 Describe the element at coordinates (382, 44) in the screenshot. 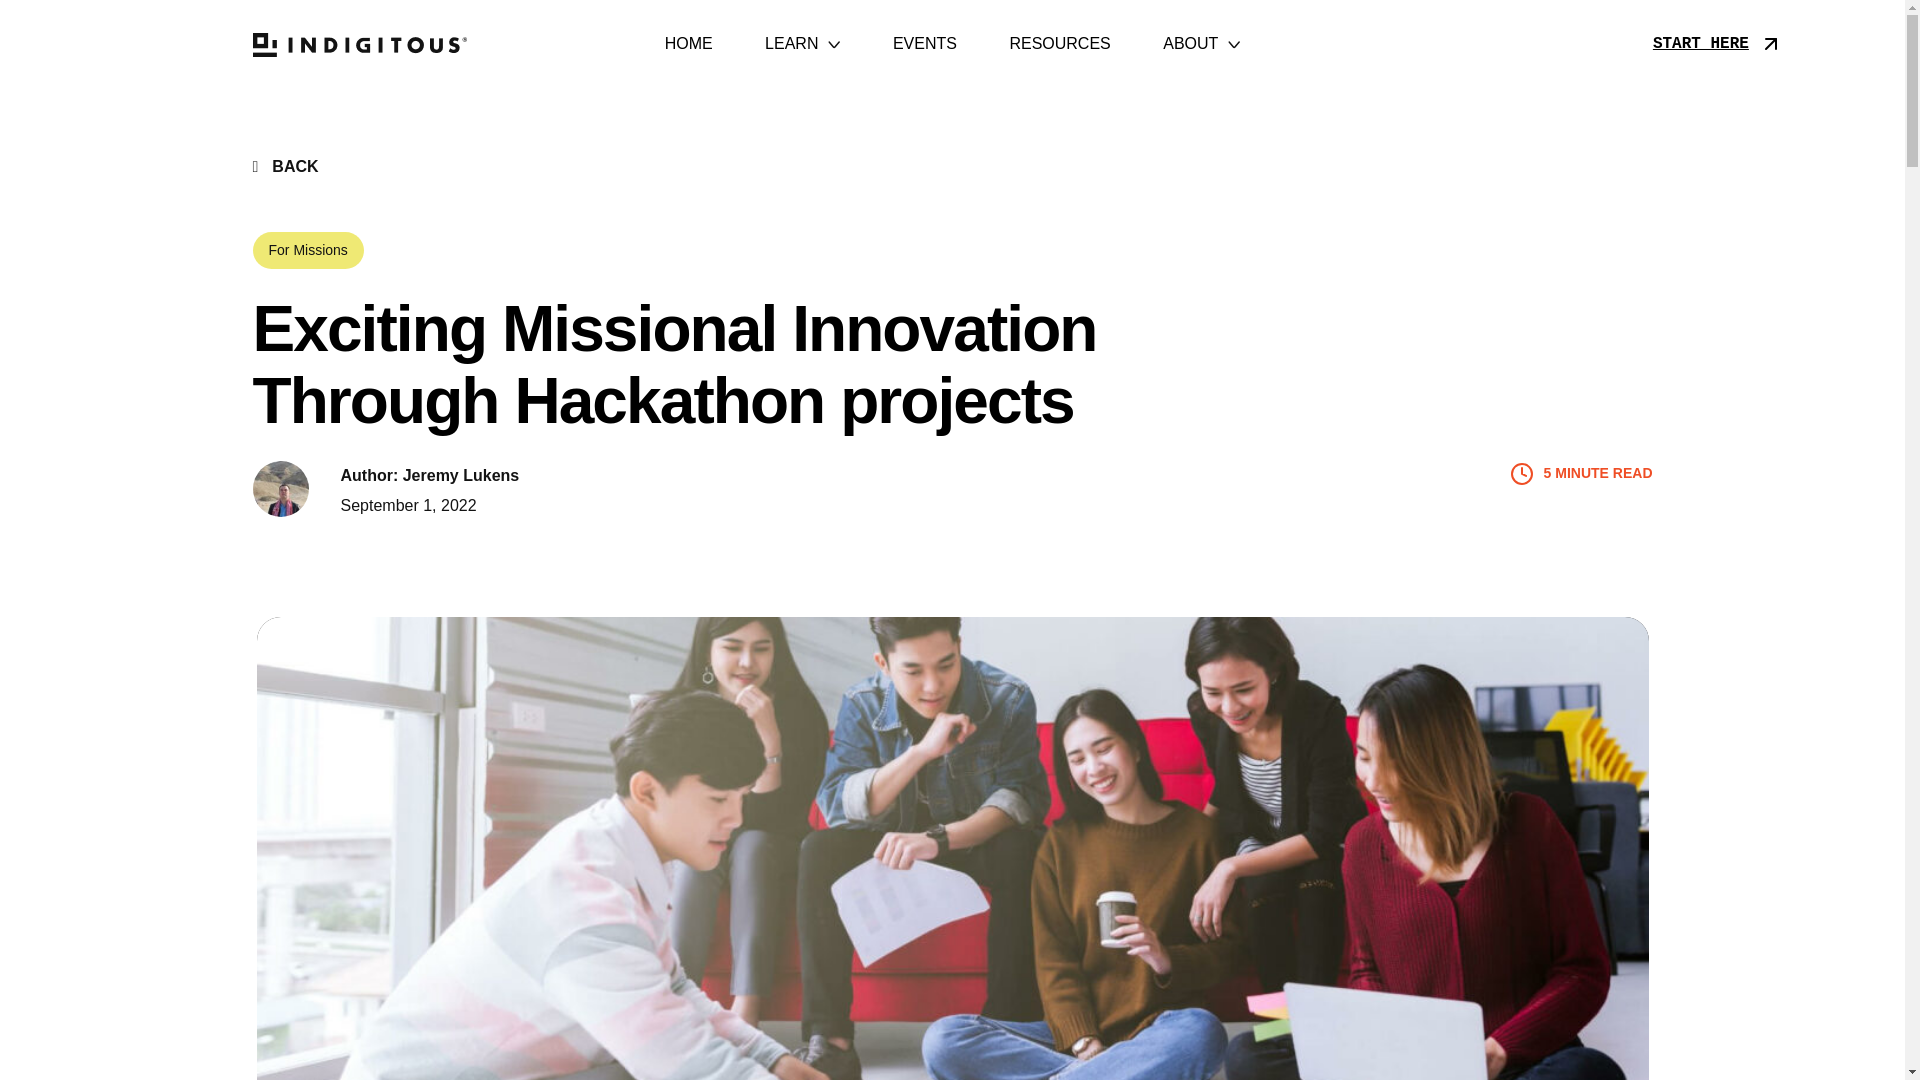

I see `Indigitous` at that location.